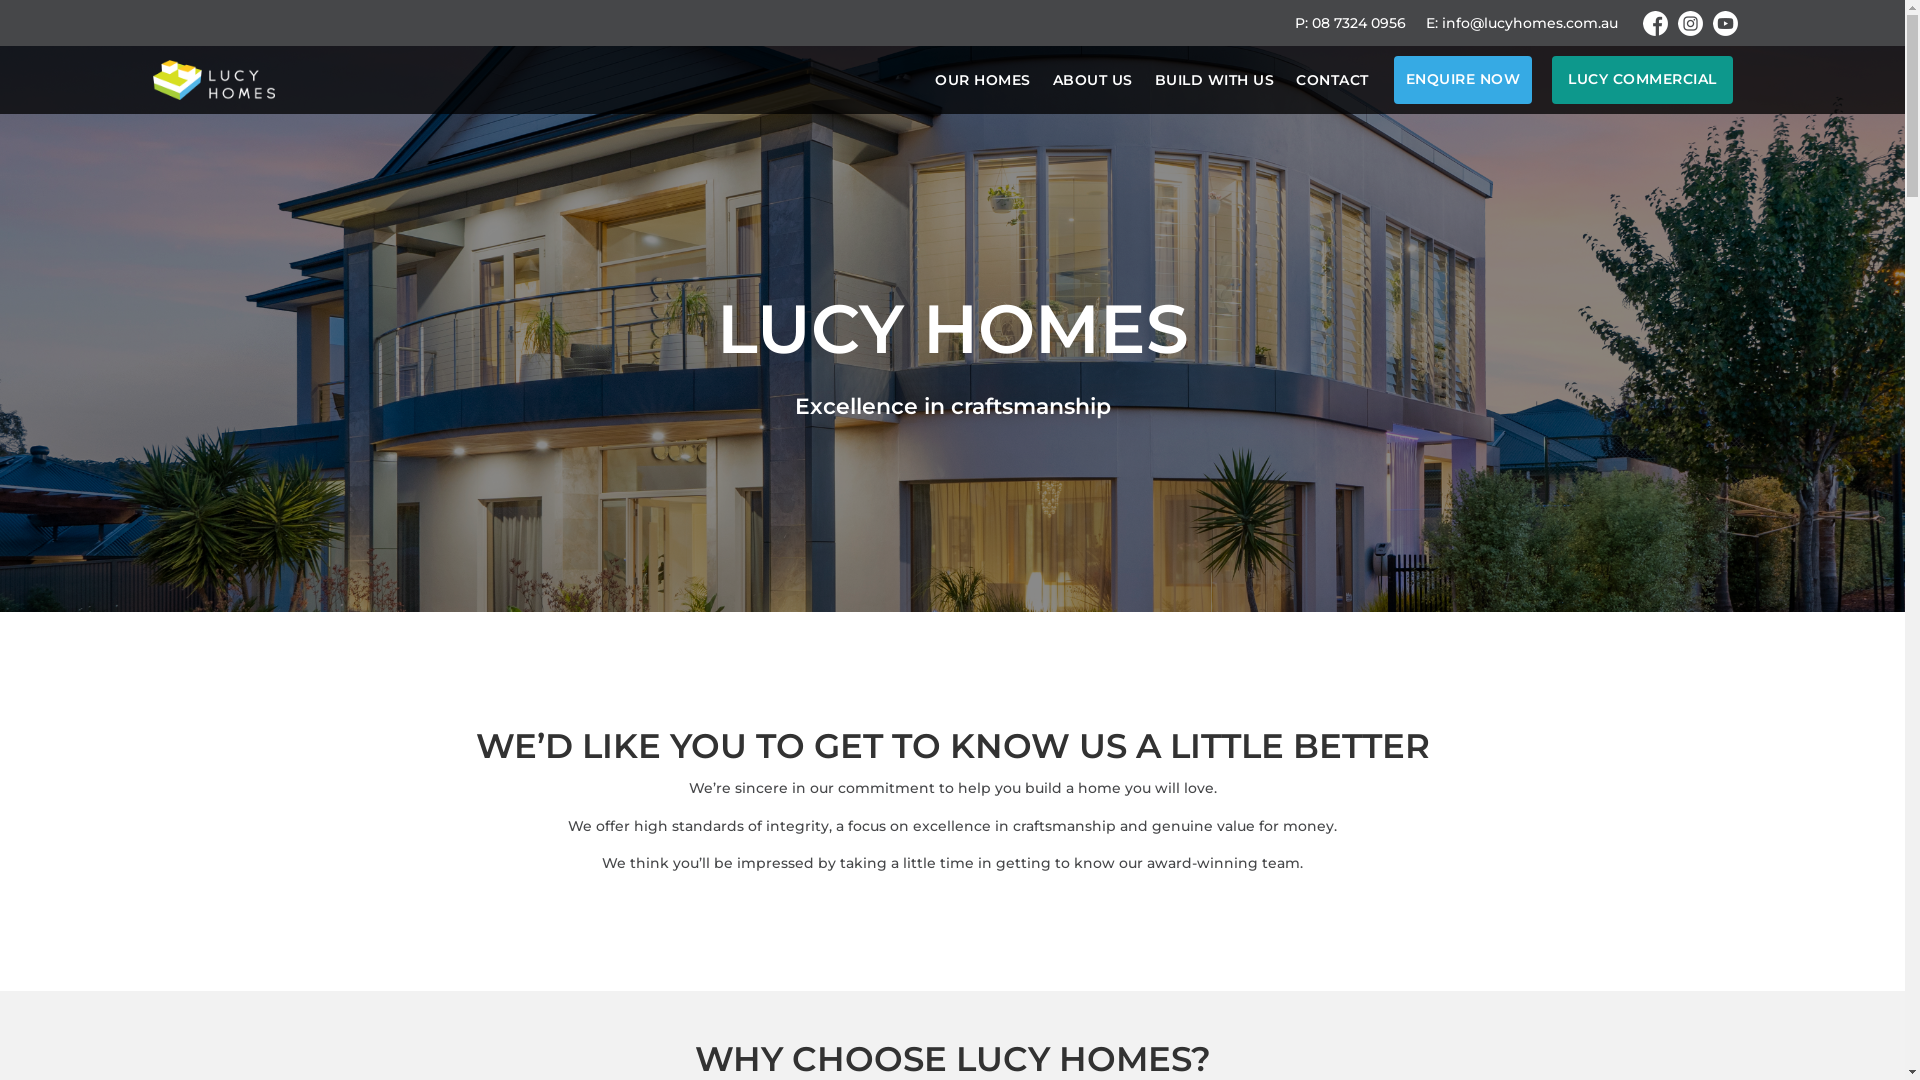 This screenshot has width=1920, height=1080. I want to click on 08 7324 0956, so click(1359, 23).